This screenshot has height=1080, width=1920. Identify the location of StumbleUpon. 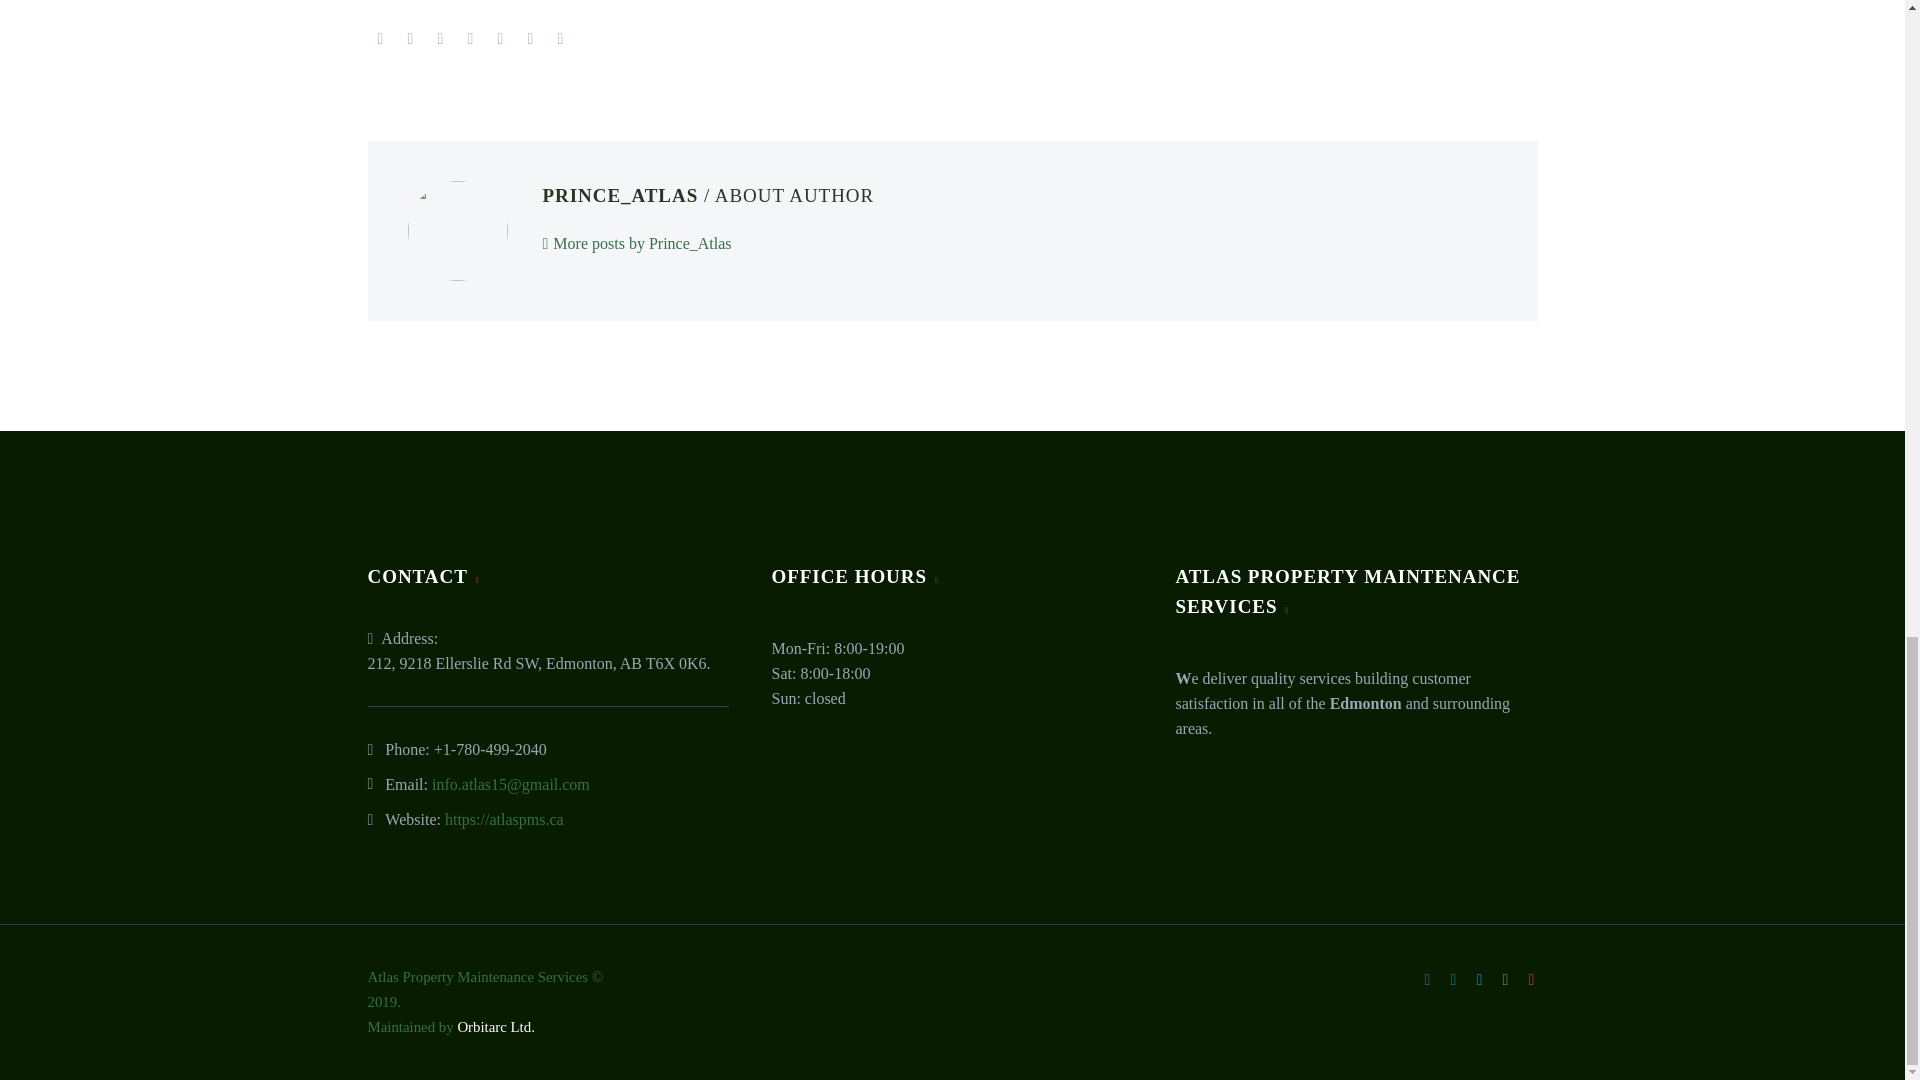
(560, 39).